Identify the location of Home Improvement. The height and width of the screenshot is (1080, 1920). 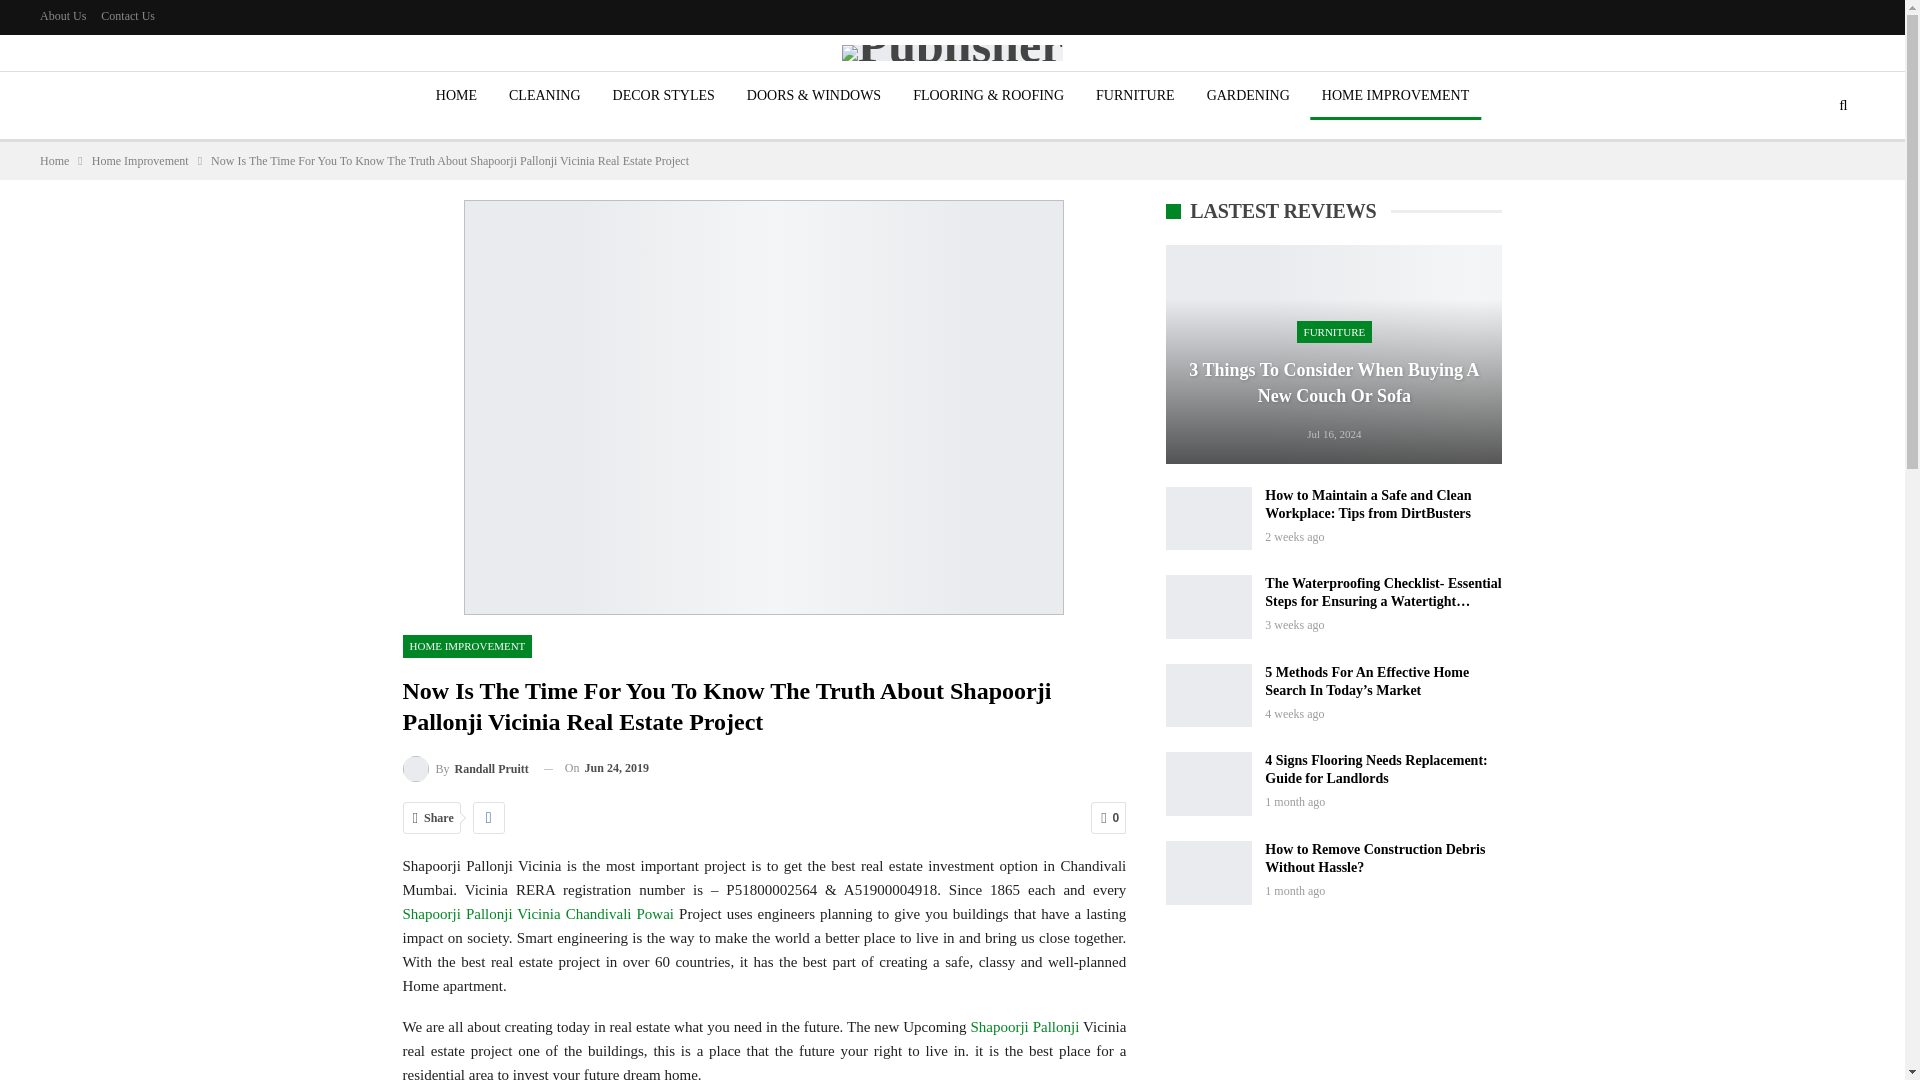
(140, 160).